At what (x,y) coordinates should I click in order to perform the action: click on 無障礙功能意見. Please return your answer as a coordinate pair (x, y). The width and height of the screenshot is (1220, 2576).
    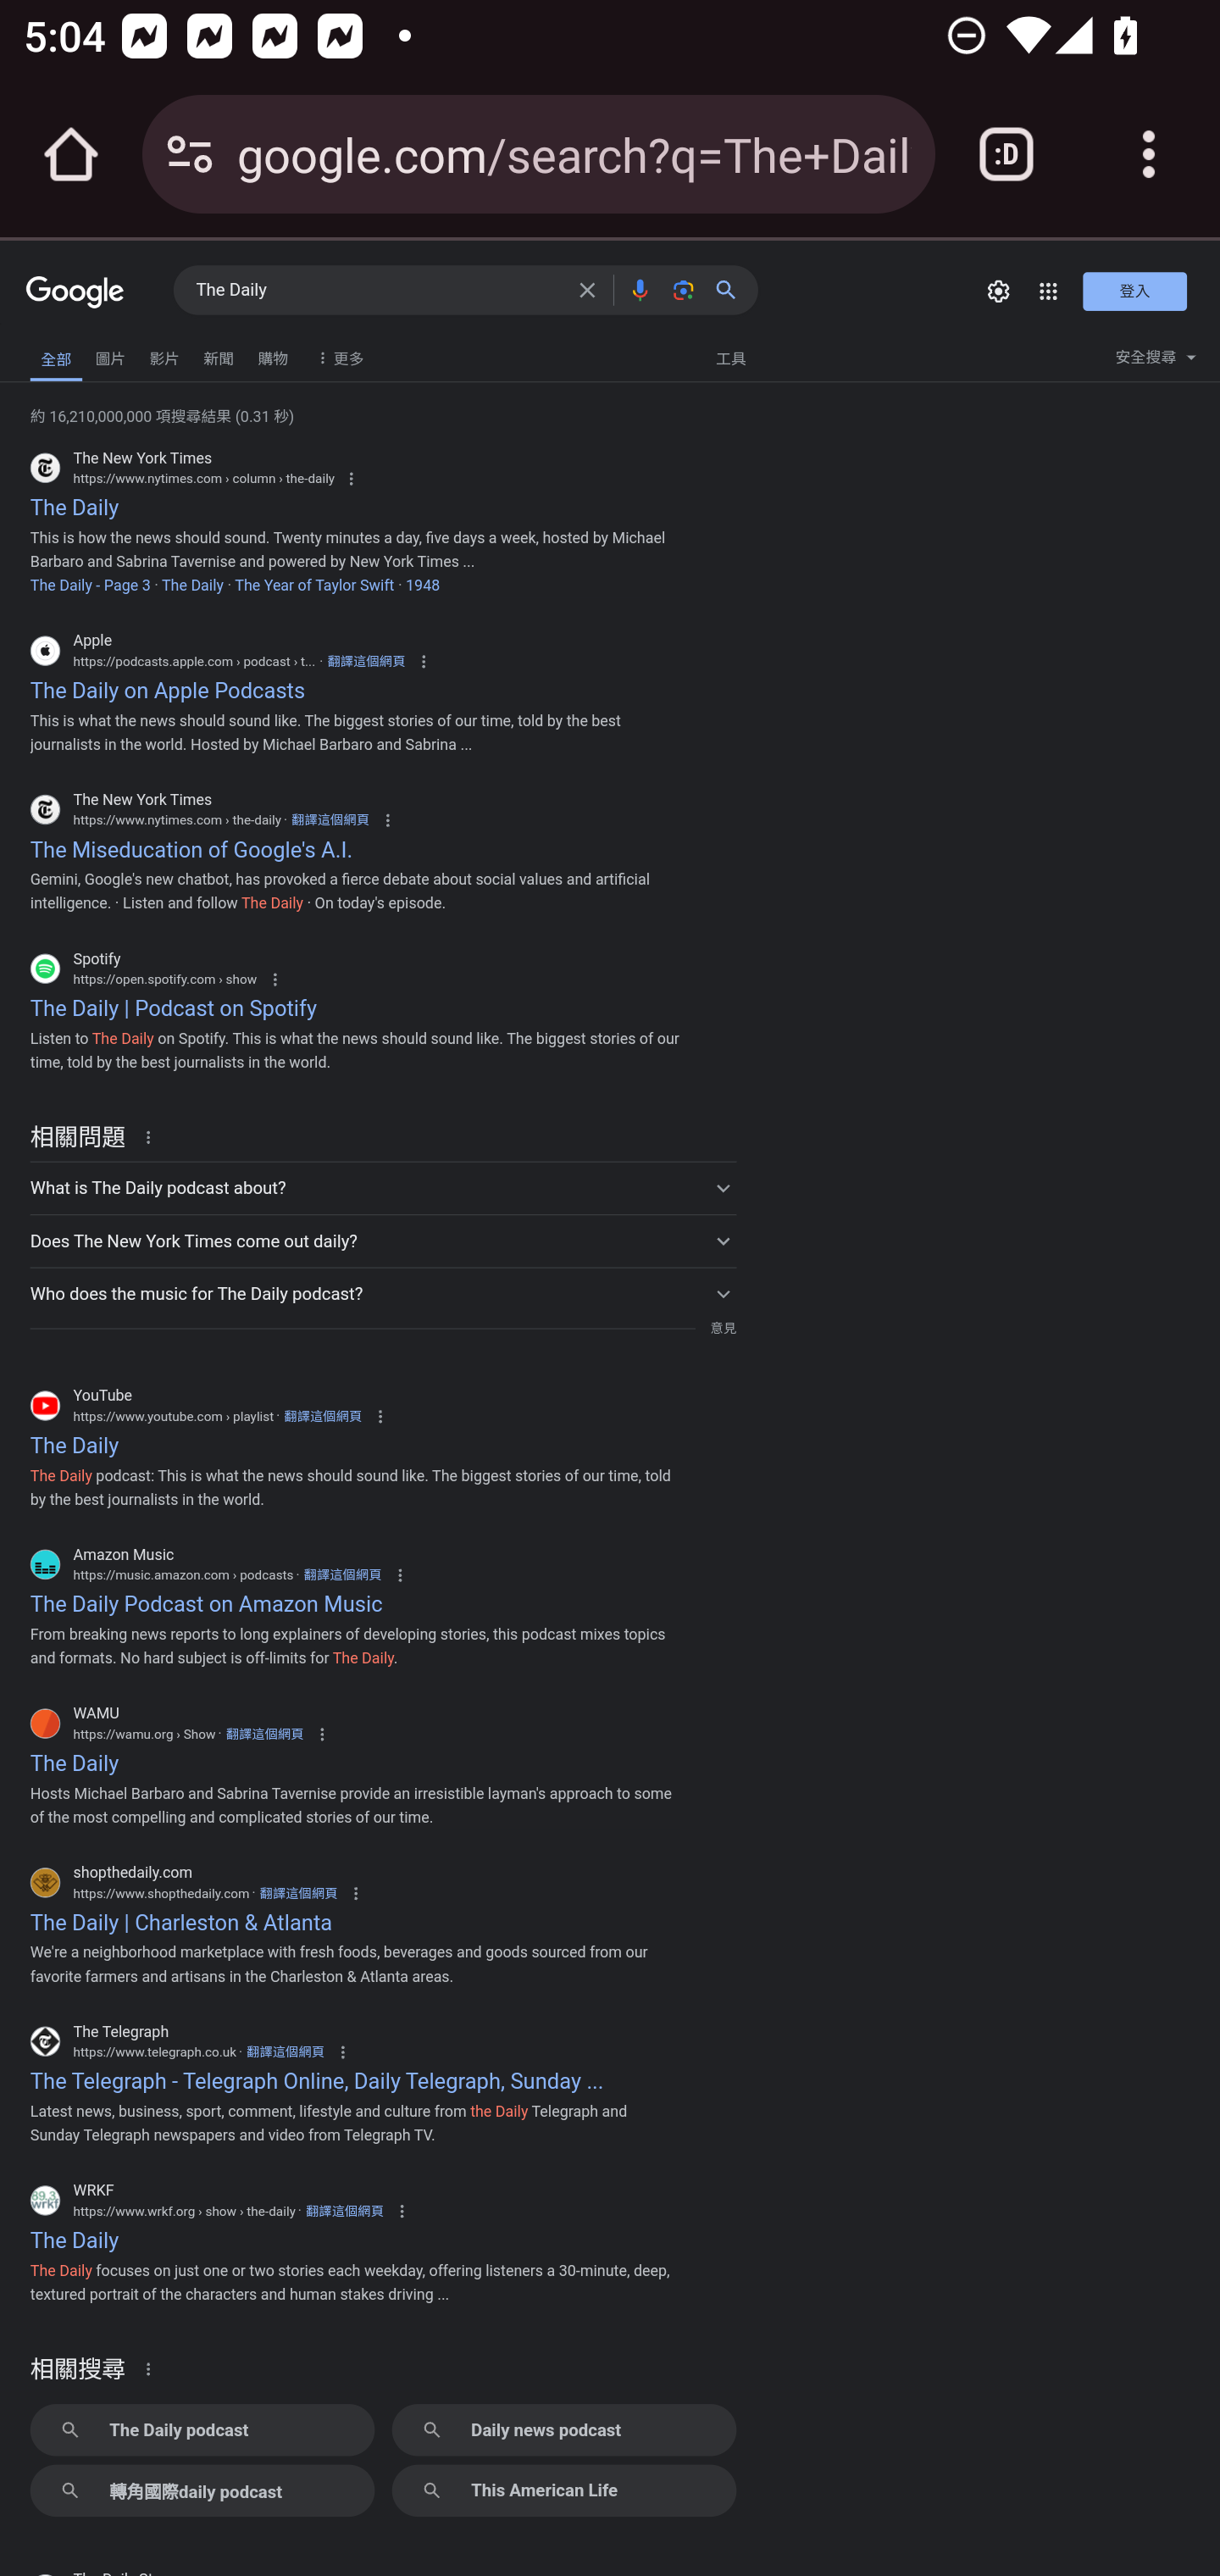
    Looking at the image, I should click on (70, 350).